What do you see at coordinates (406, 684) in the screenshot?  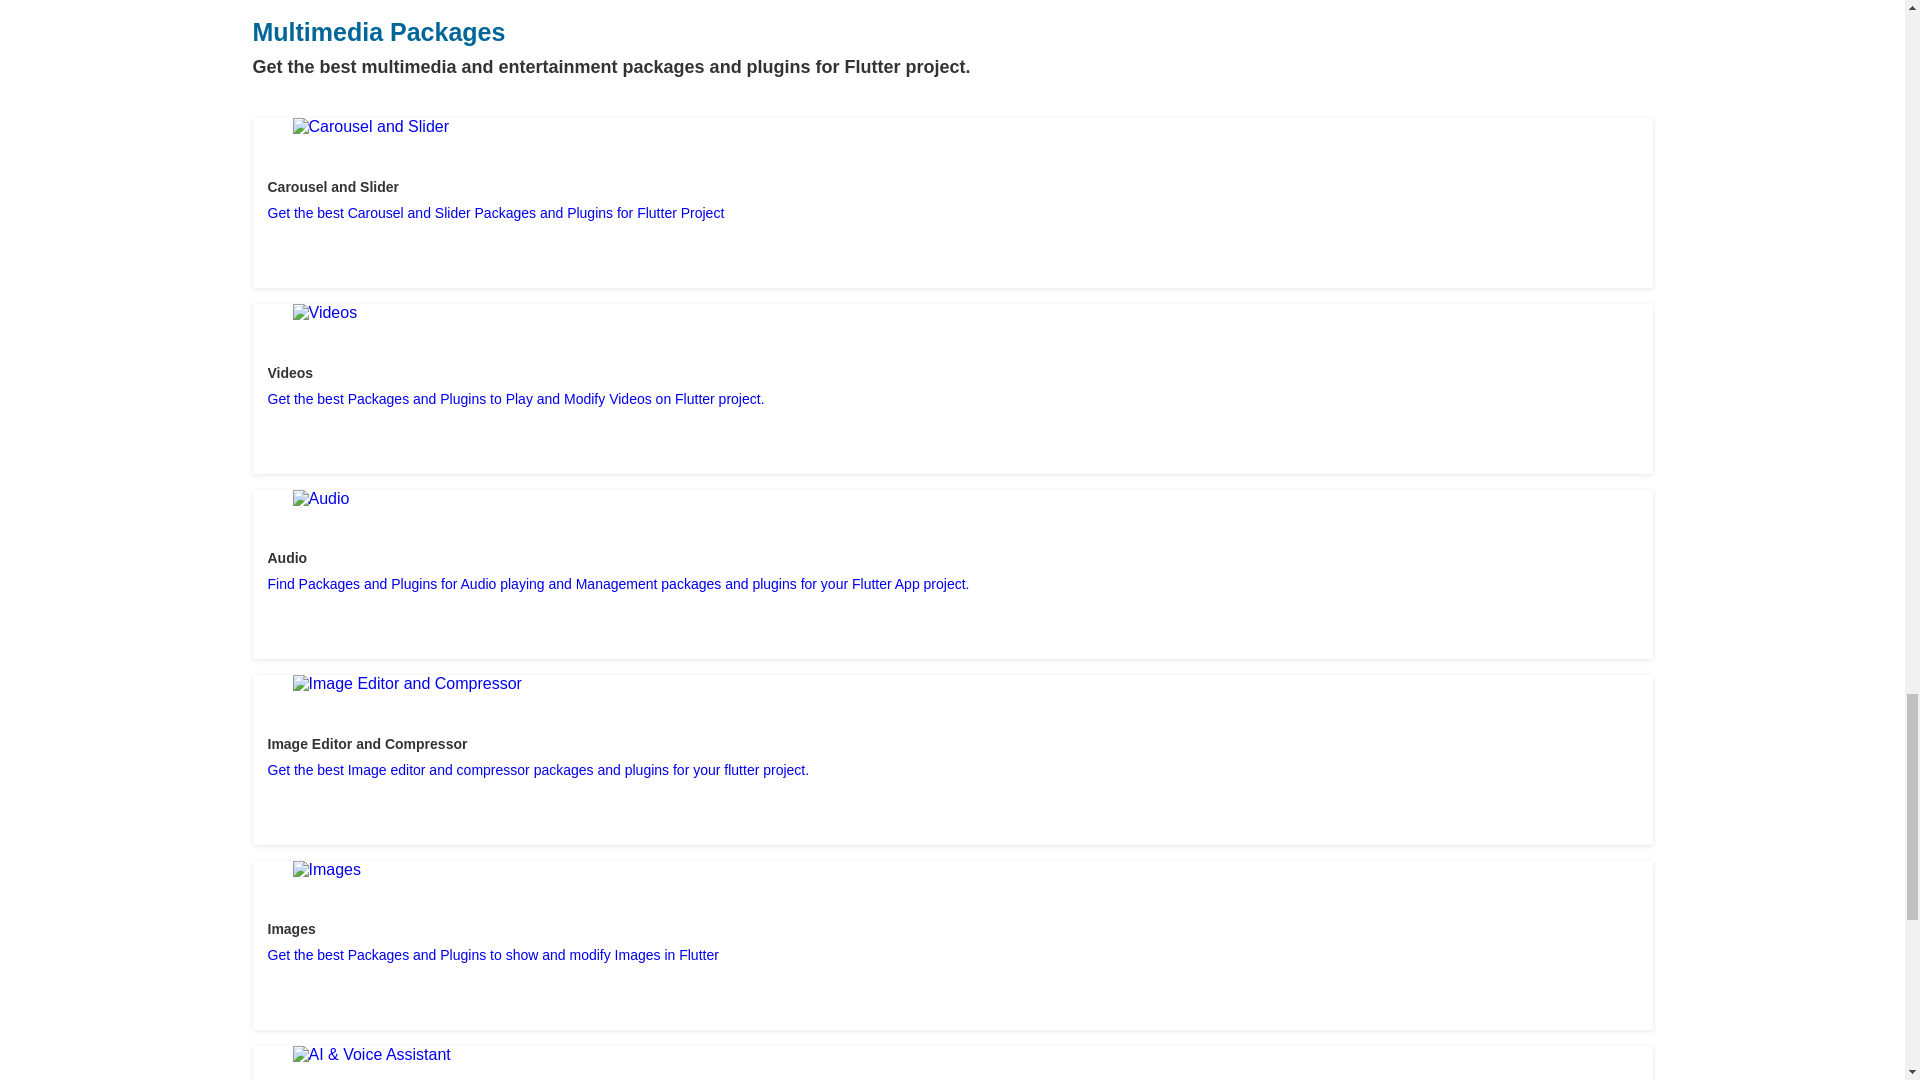 I see `Image Editor and Compressor ` at bounding box center [406, 684].